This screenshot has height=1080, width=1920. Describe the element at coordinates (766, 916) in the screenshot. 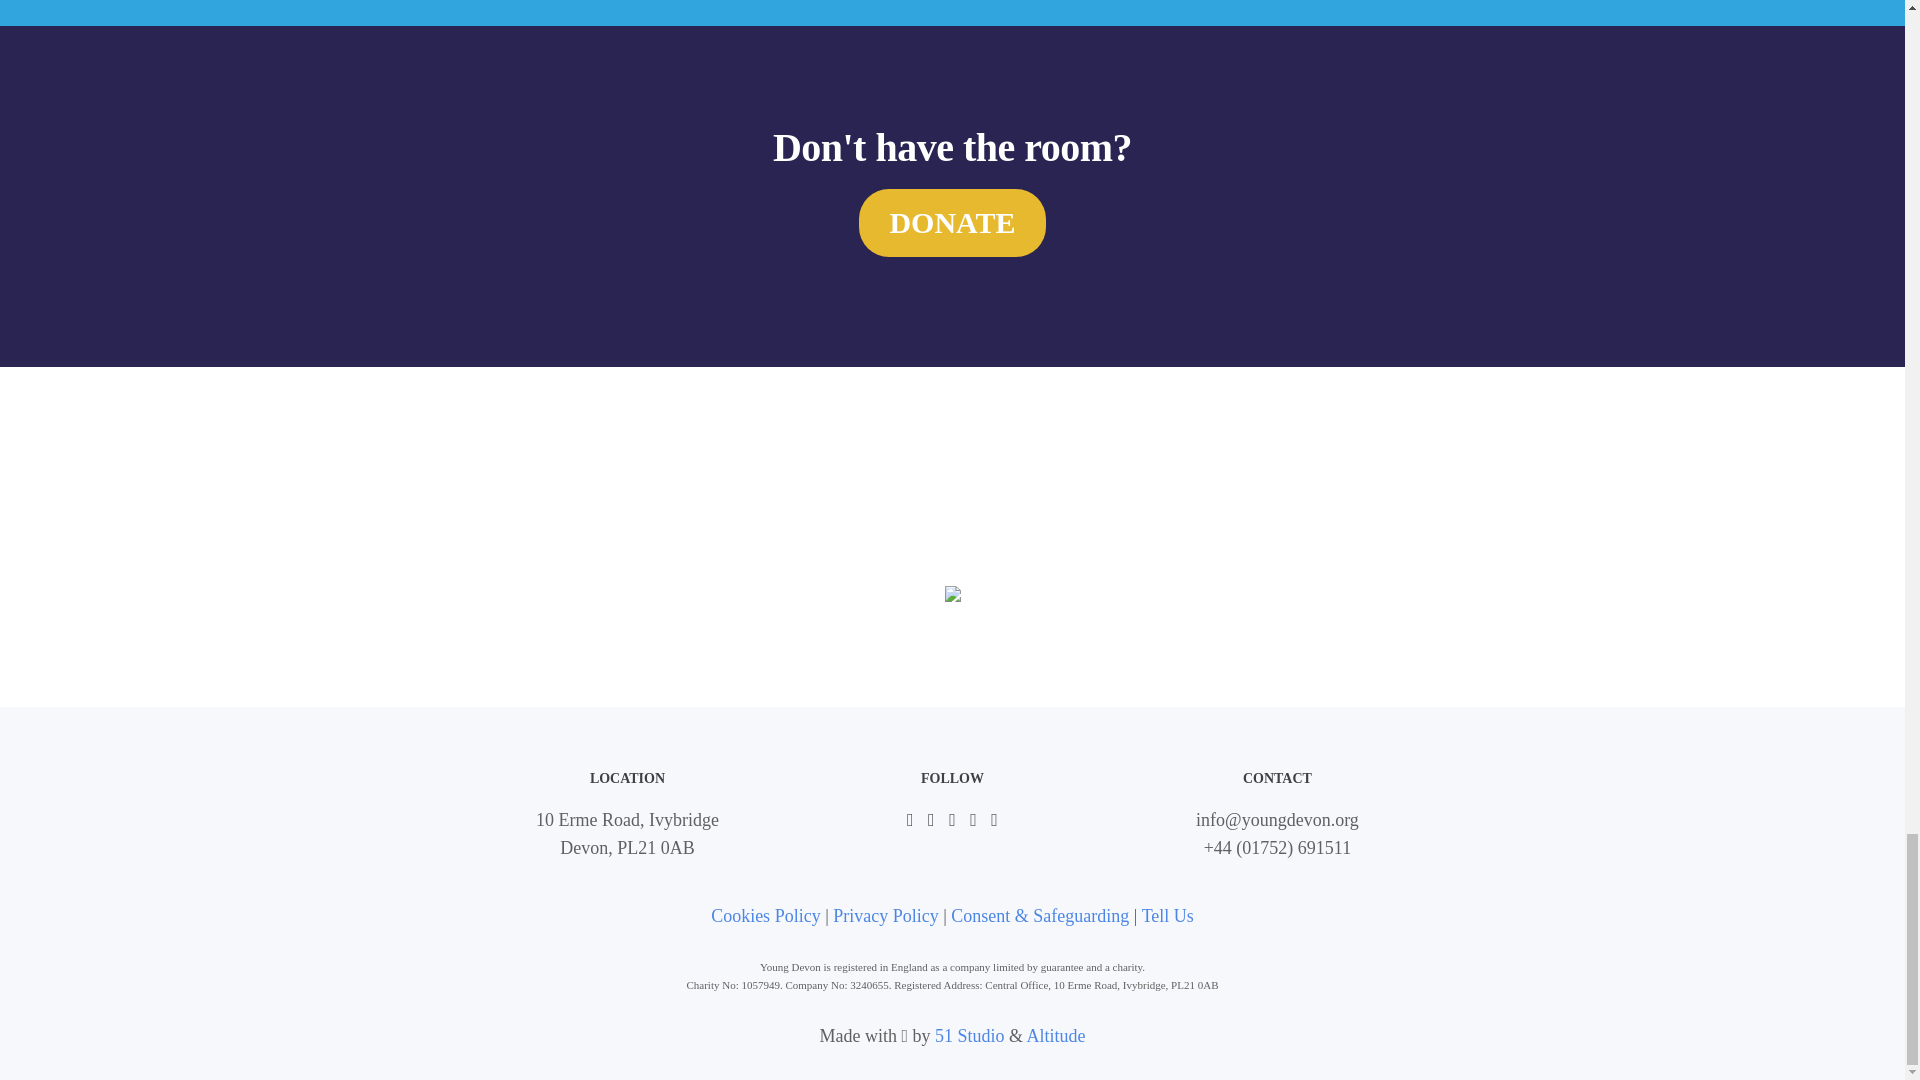

I see `Cookies Policy` at that location.